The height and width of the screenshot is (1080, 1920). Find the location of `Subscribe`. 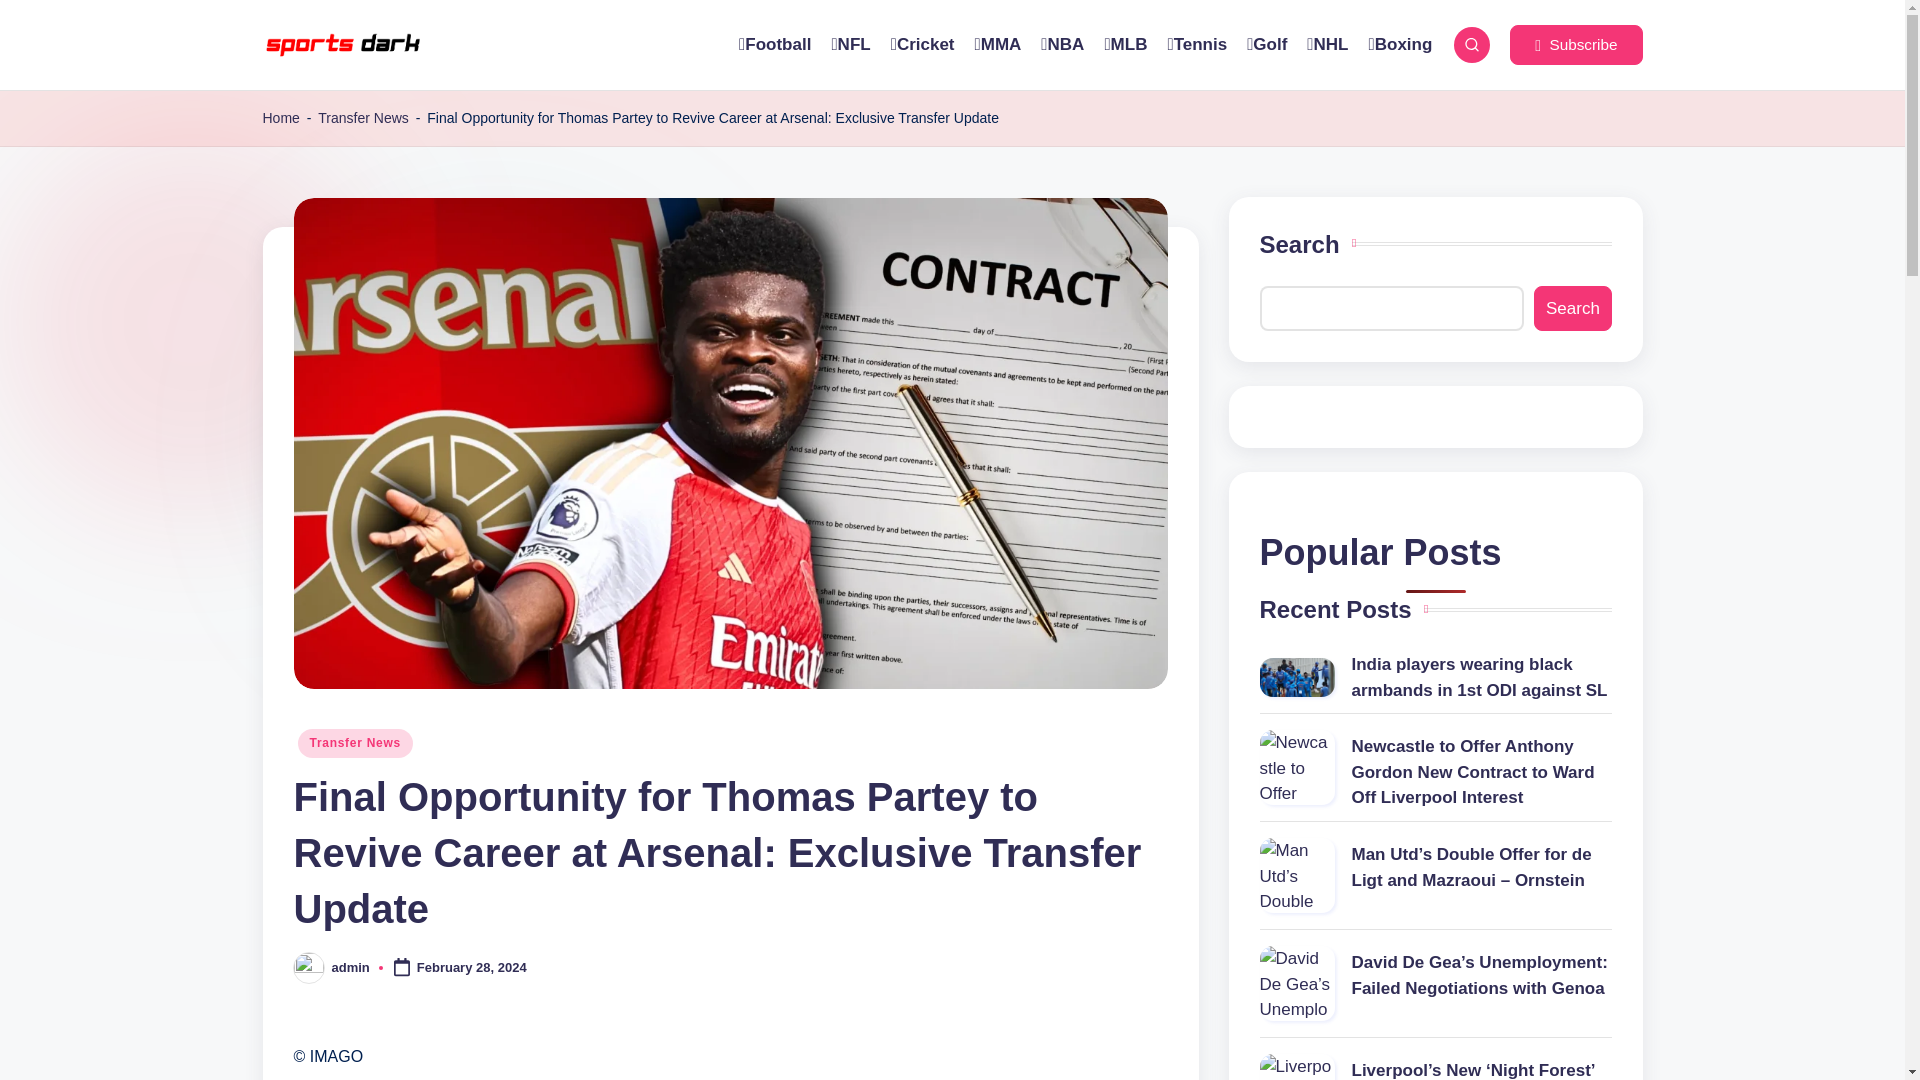

Subscribe is located at coordinates (1575, 44).